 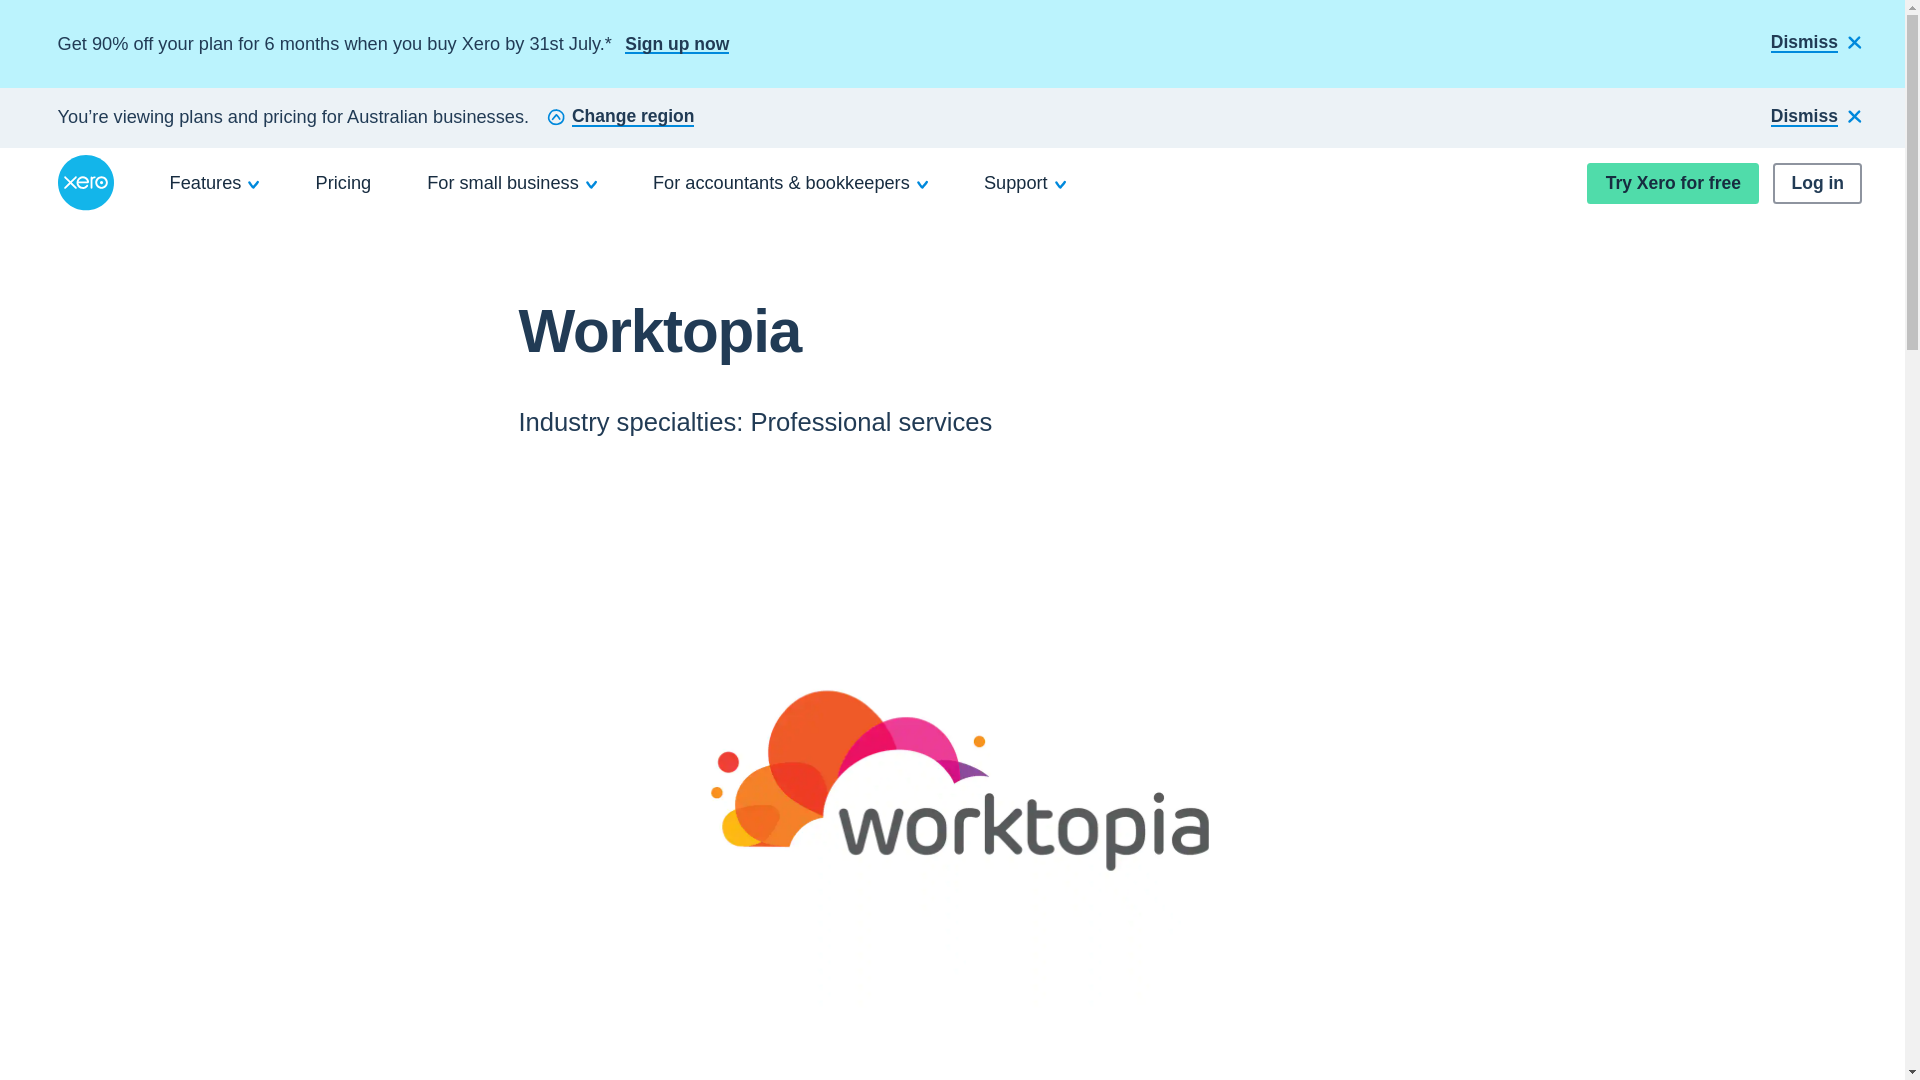 I want to click on Try Xero for free, so click(x=1672, y=184).